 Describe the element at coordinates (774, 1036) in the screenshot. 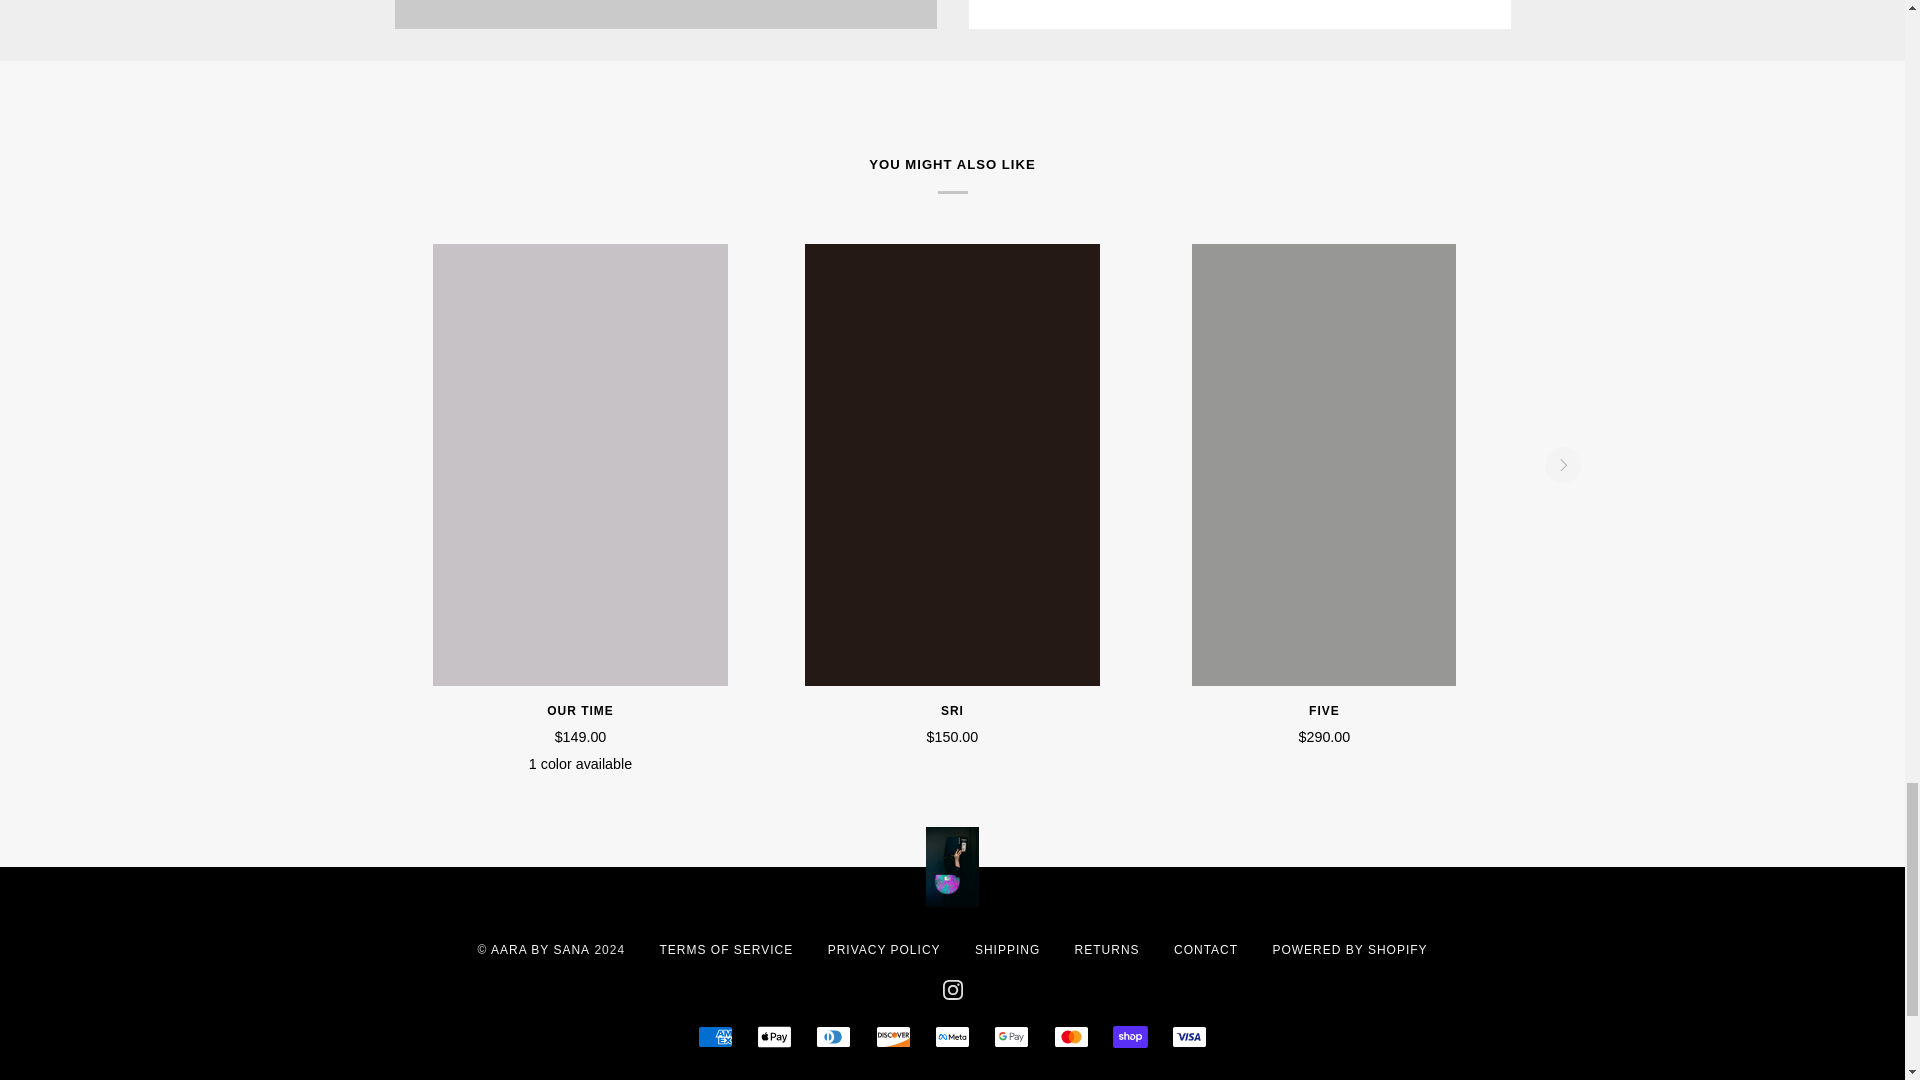

I see `APPLE PAY` at that location.